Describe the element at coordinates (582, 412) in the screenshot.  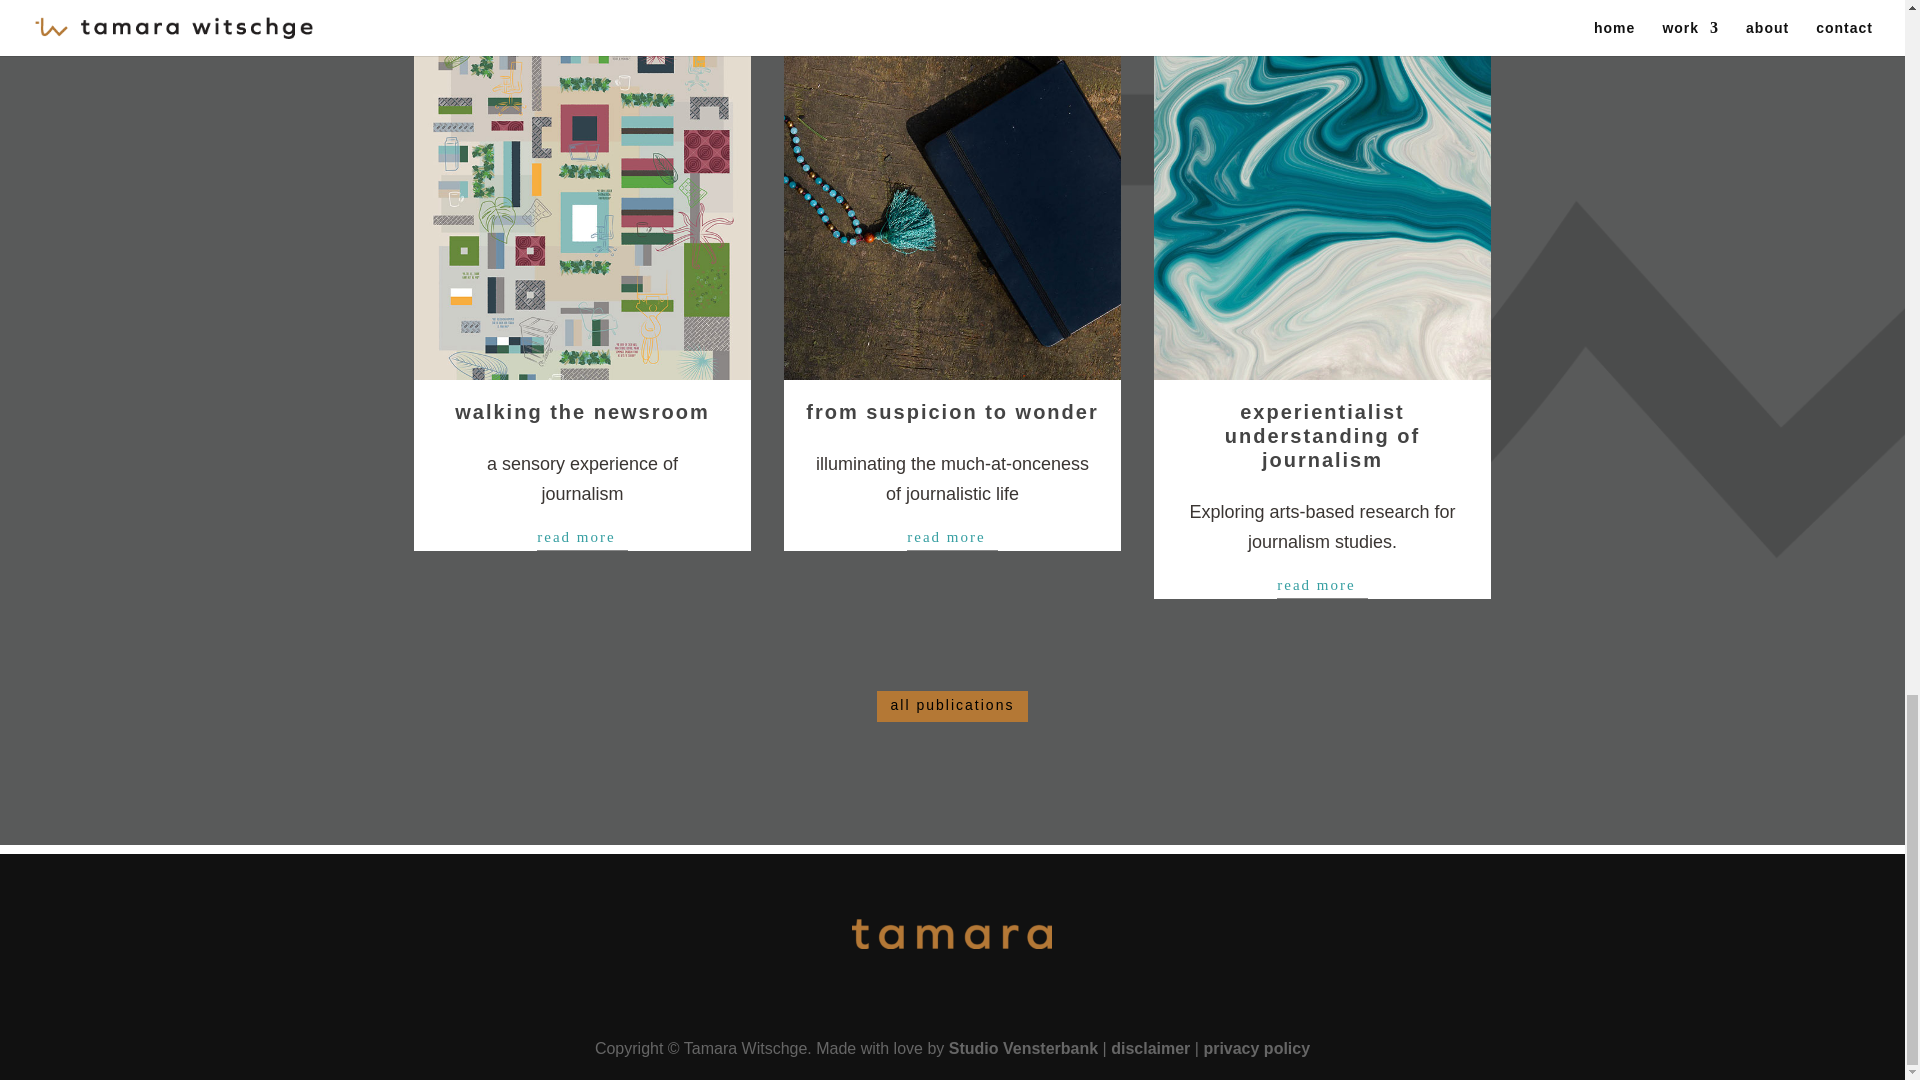
I see `walking the newsroom` at that location.